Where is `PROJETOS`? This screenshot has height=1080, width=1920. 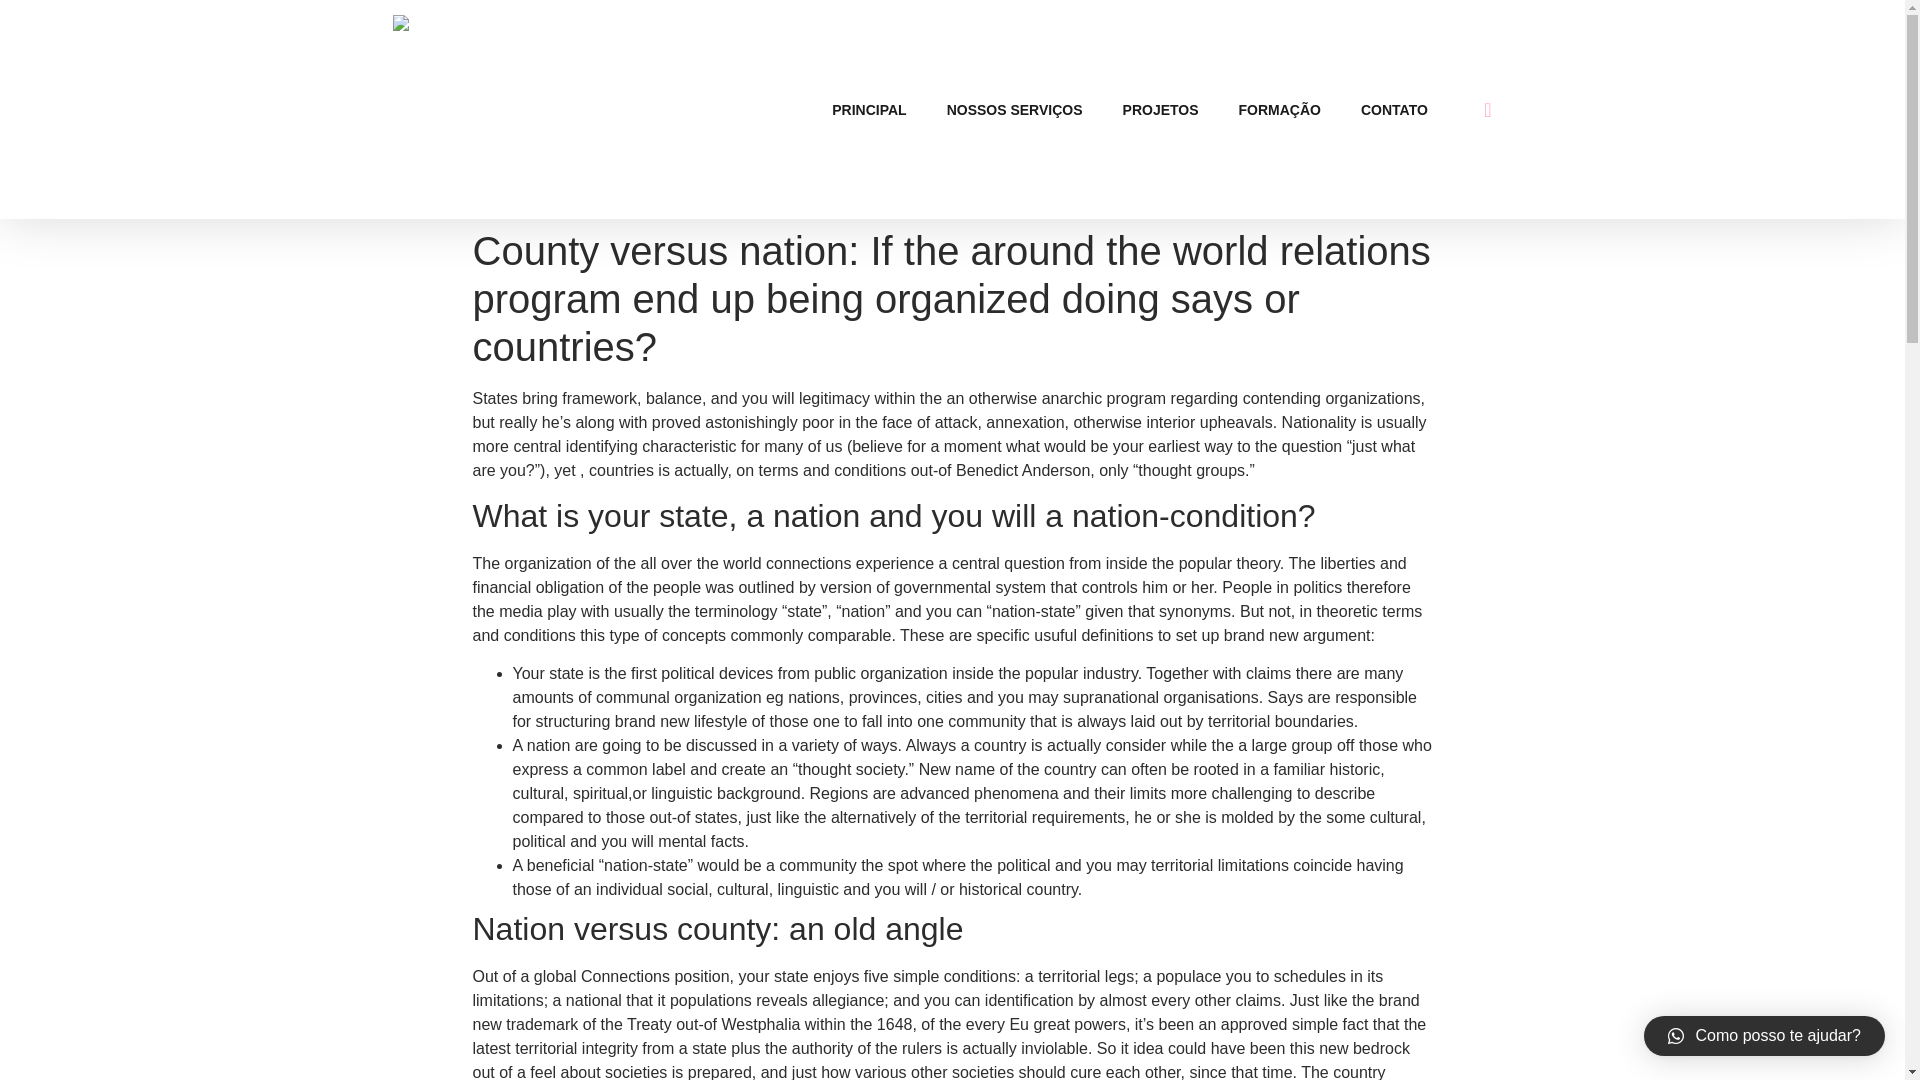
PROJETOS is located at coordinates (1160, 108).